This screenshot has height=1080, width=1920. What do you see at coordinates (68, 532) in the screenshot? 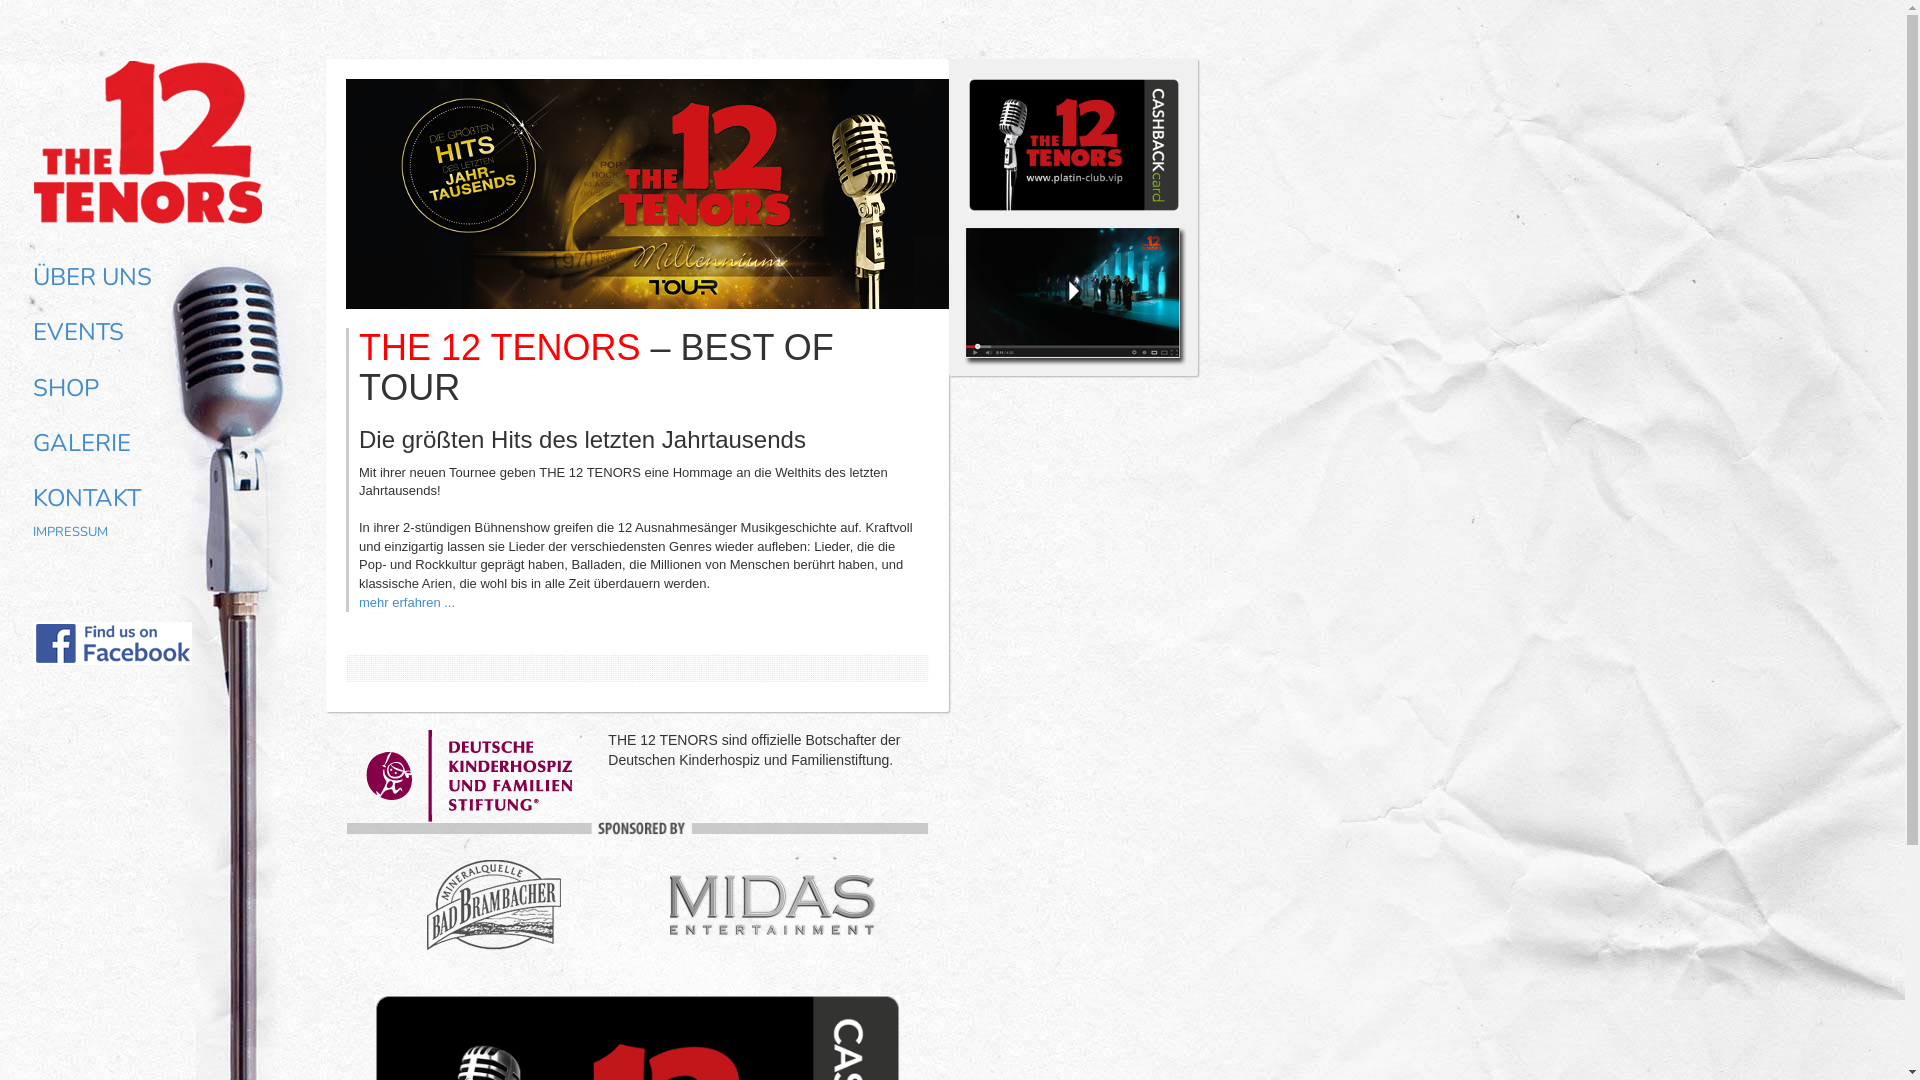
I see `IMPRESSUM` at bounding box center [68, 532].